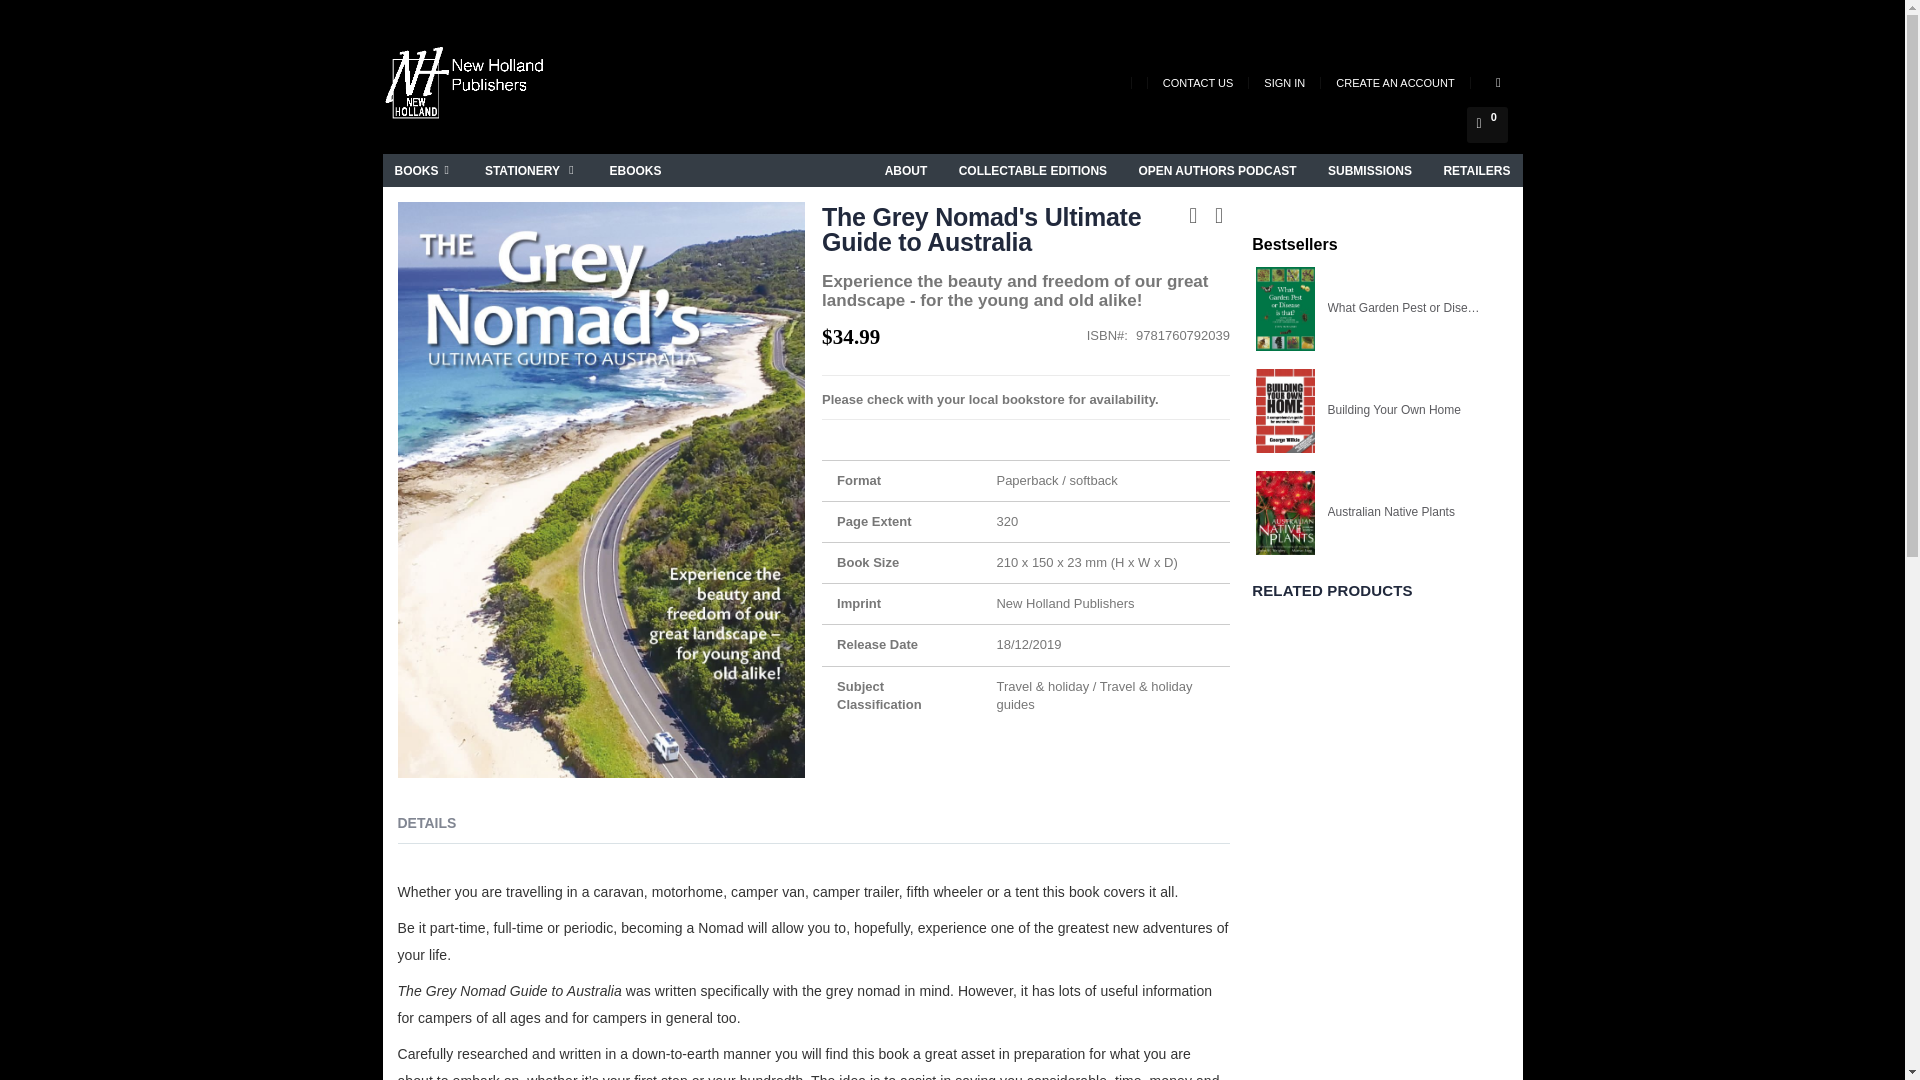 The image size is (1920, 1080). Describe the element at coordinates (1284, 82) in the screenshot. I see `SIGN IN` at that location.